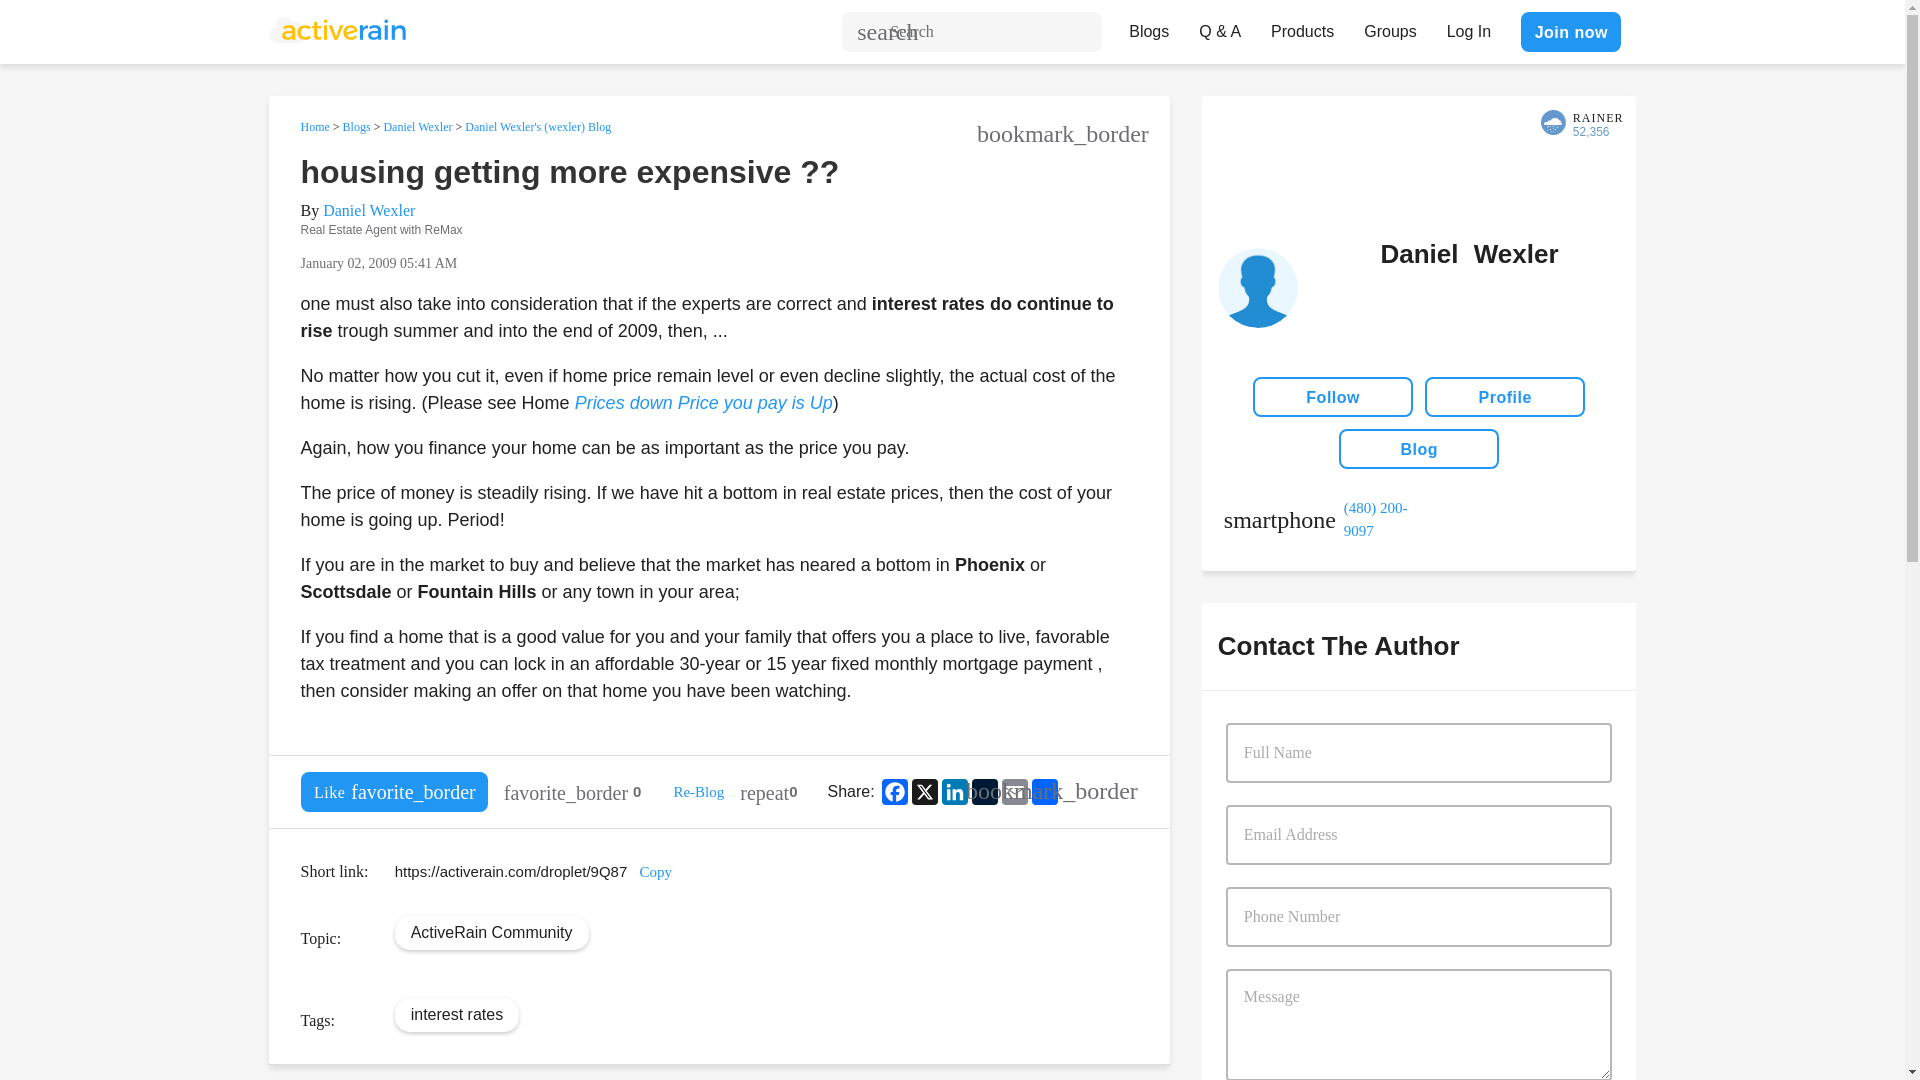 This screenshot has height=1080, width=1920. What do you see at coordinates (1148, 26) in the screenshot?
I see `Blogs` at bounding box center [1148, 26].